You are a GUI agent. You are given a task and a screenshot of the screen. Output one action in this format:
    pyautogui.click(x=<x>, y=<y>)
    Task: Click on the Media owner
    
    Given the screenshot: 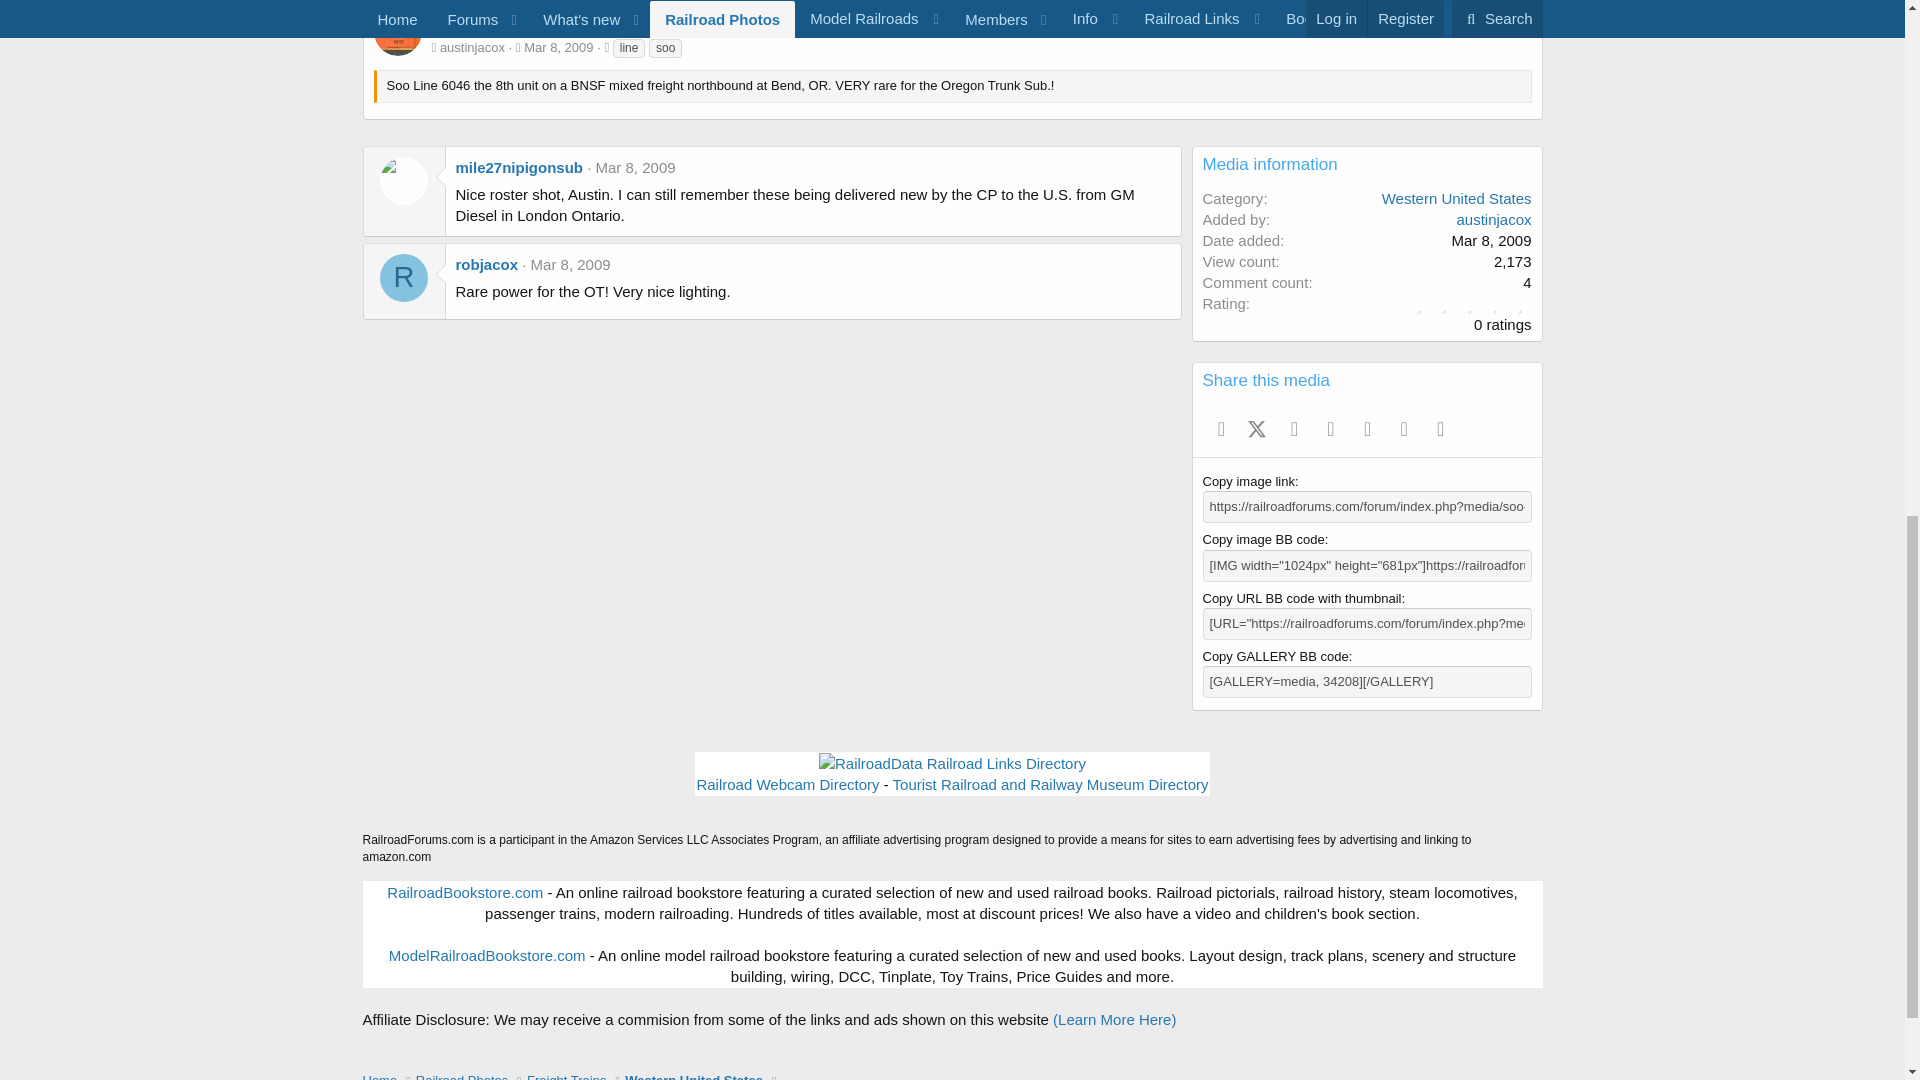 What is the action you would take?
    pyautogui.click(x=434, y=48)
    